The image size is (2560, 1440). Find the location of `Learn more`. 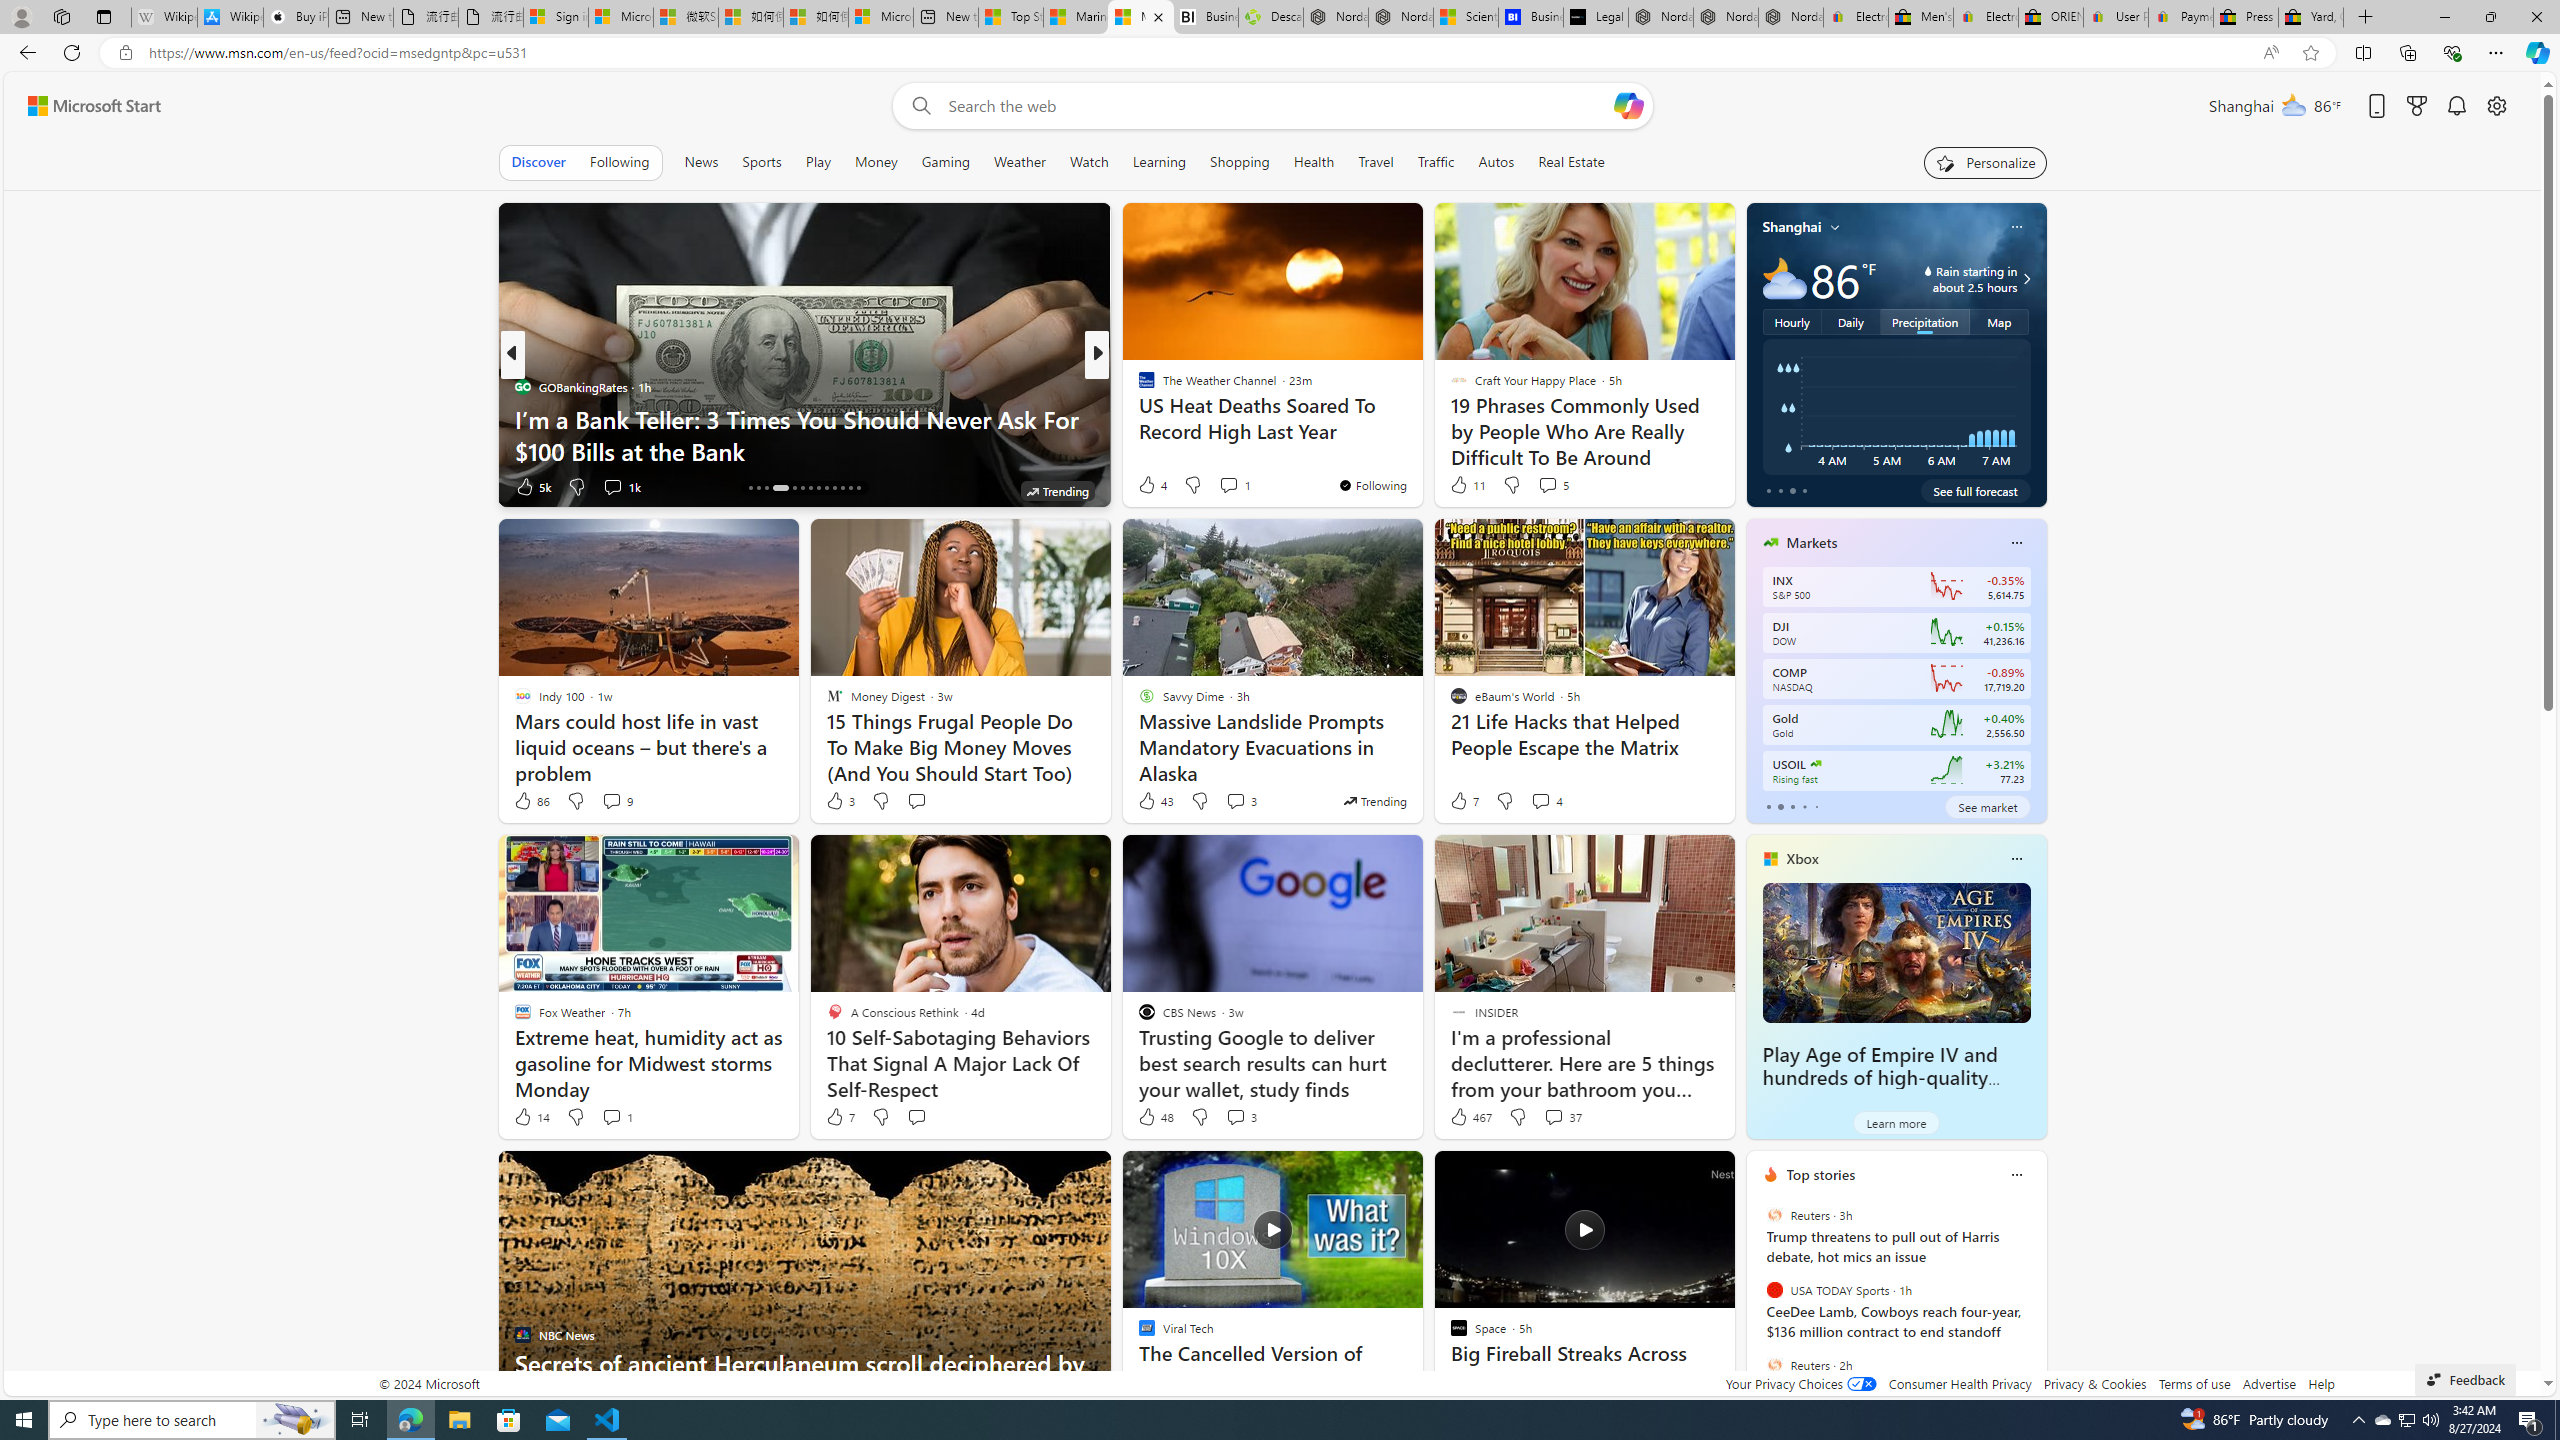

Learn more is located at coordinates (1896, 1122).